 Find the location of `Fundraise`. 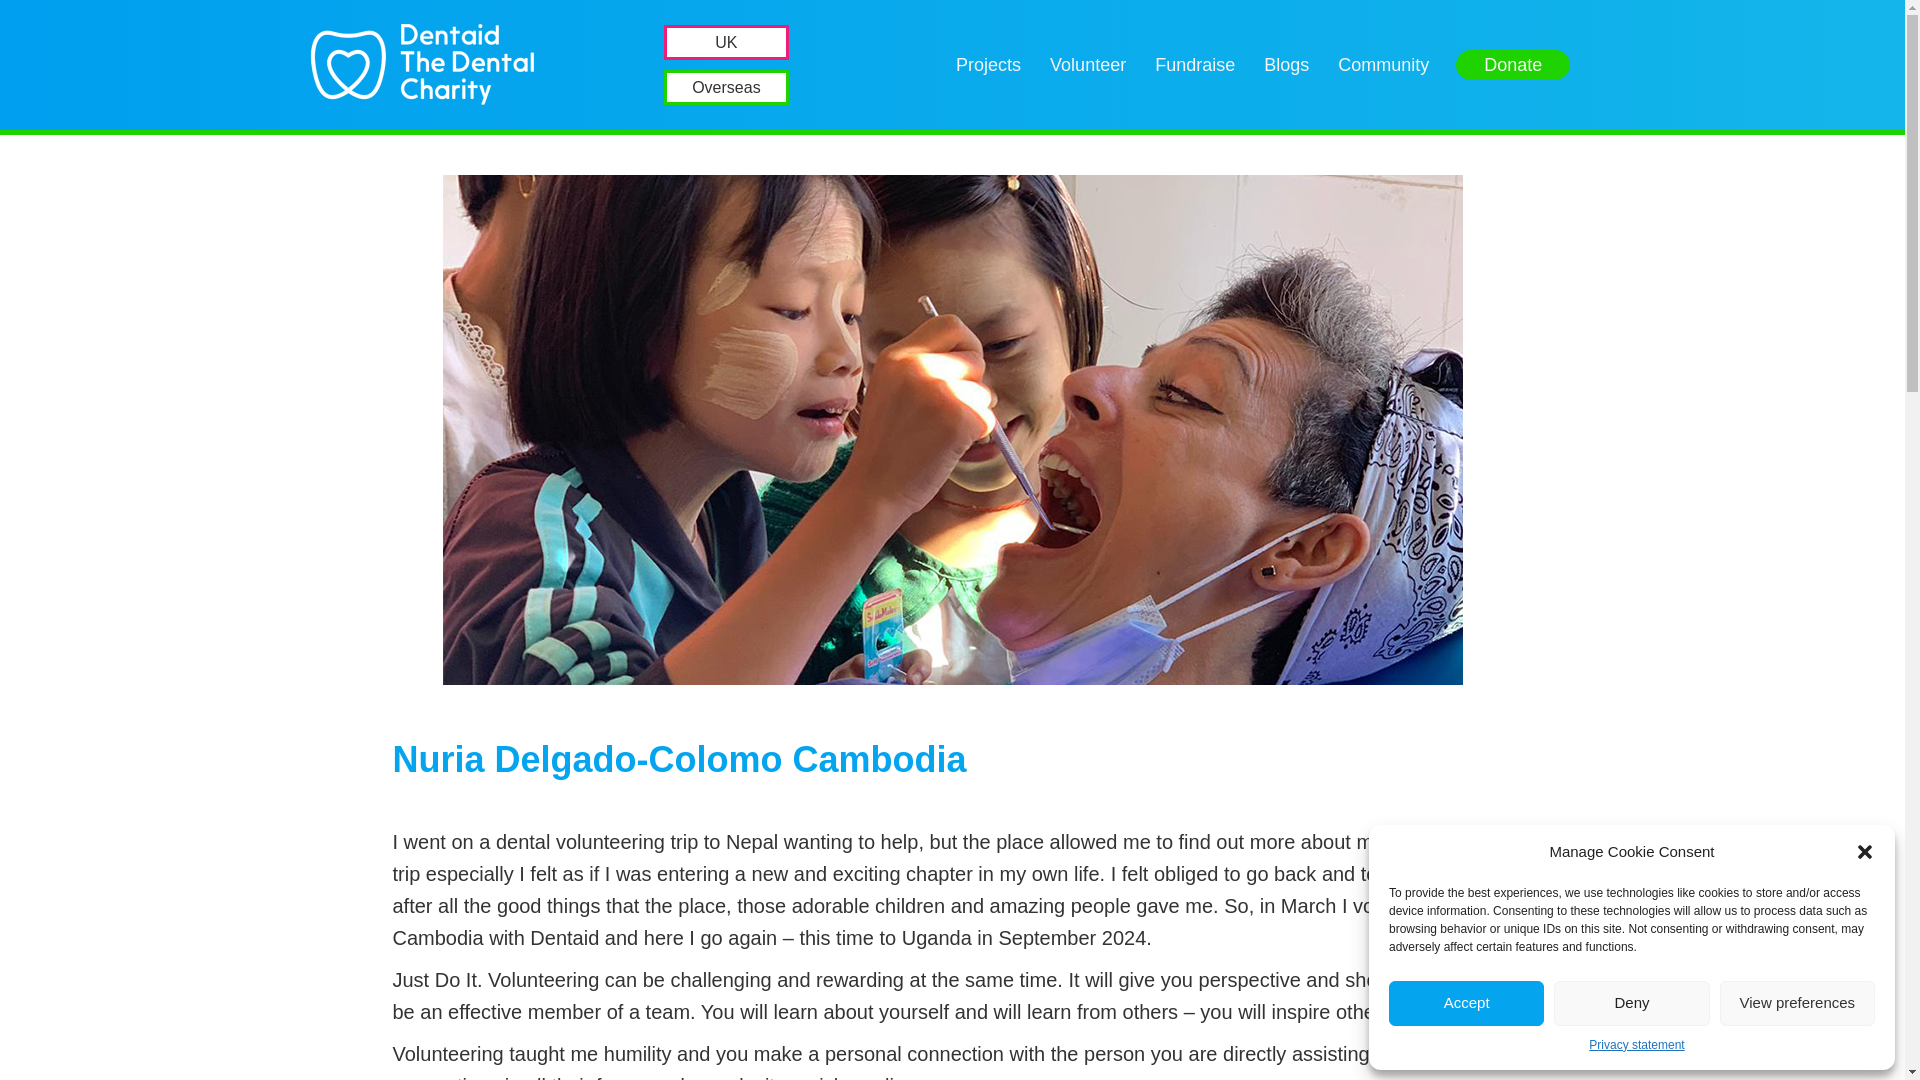

Fundraise is located at coordinates (1194, 64).